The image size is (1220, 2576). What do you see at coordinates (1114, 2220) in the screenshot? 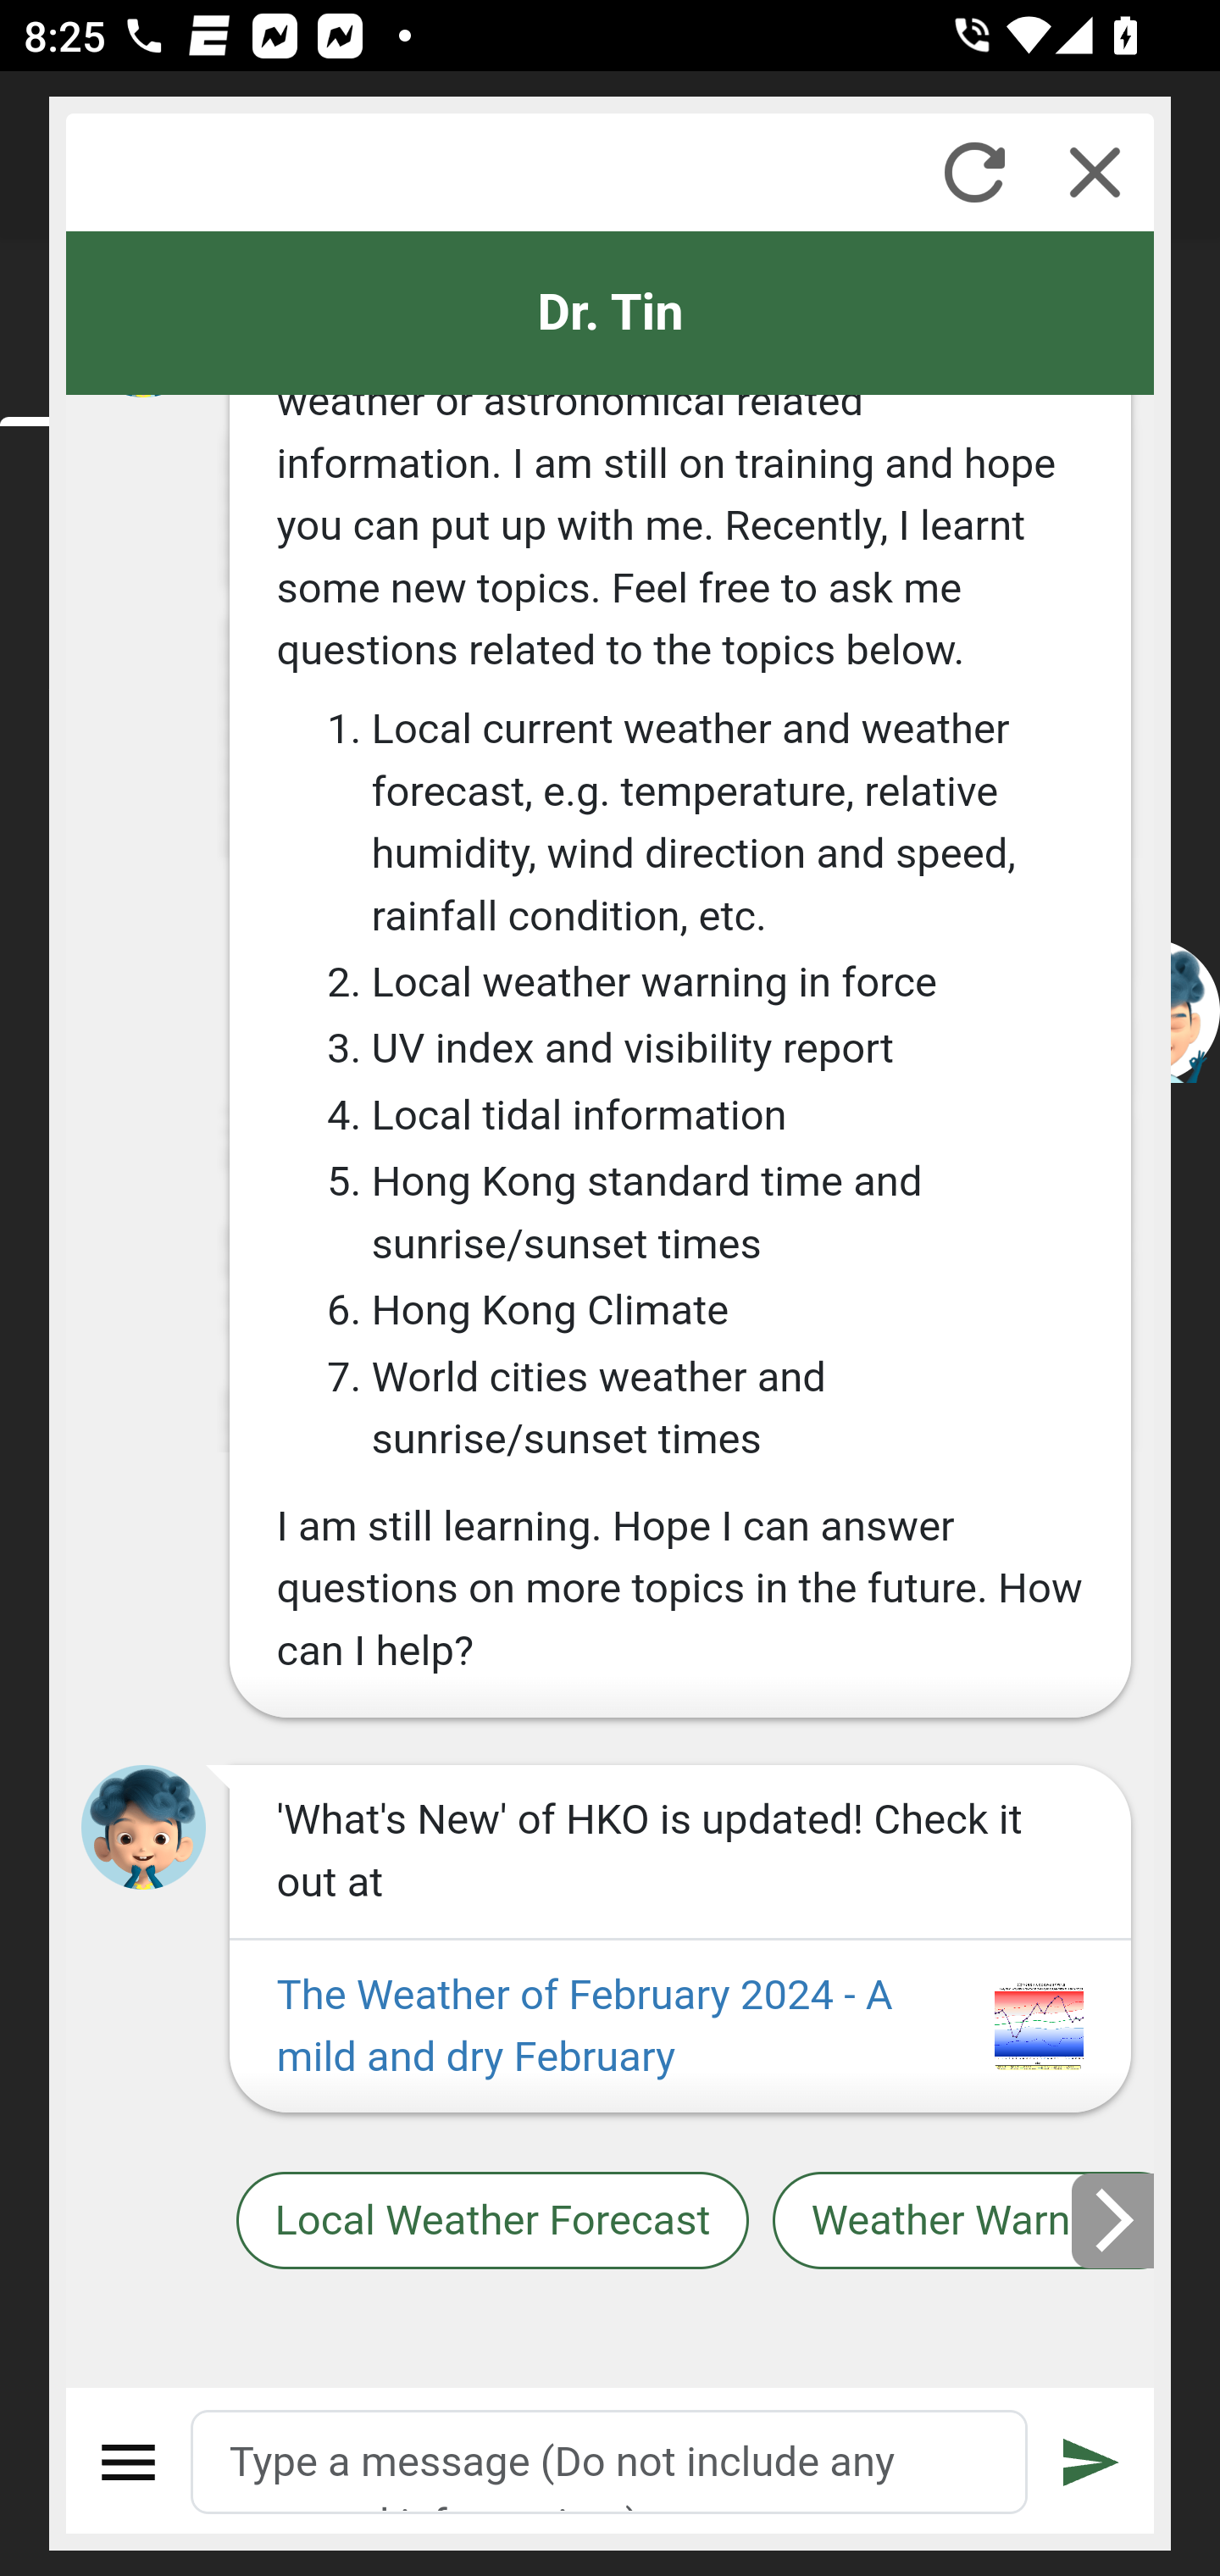
I see `Next slide` at bounding box center [1114, 2220].